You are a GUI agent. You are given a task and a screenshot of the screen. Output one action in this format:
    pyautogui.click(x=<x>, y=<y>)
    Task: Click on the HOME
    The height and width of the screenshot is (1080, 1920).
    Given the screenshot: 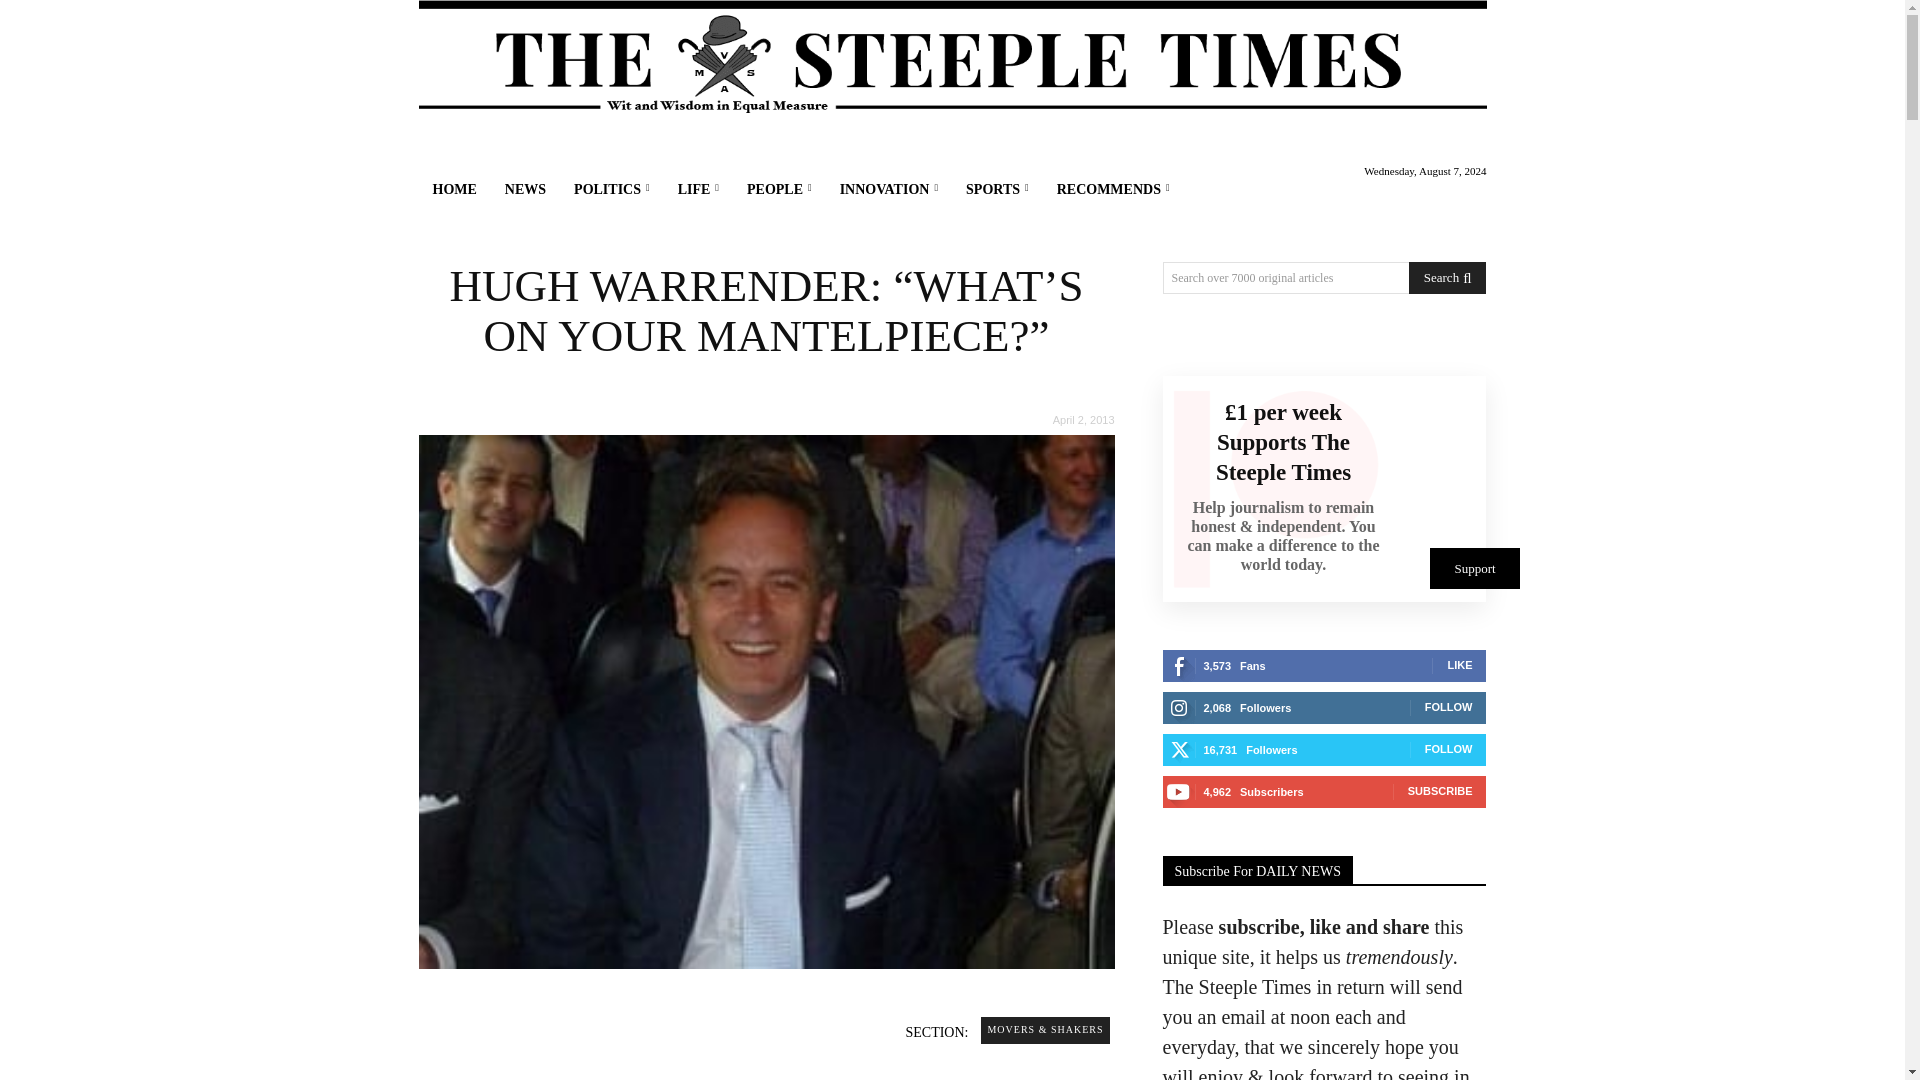 What is the action you would take?
    pyautogui.click(x=454, y=190)
    